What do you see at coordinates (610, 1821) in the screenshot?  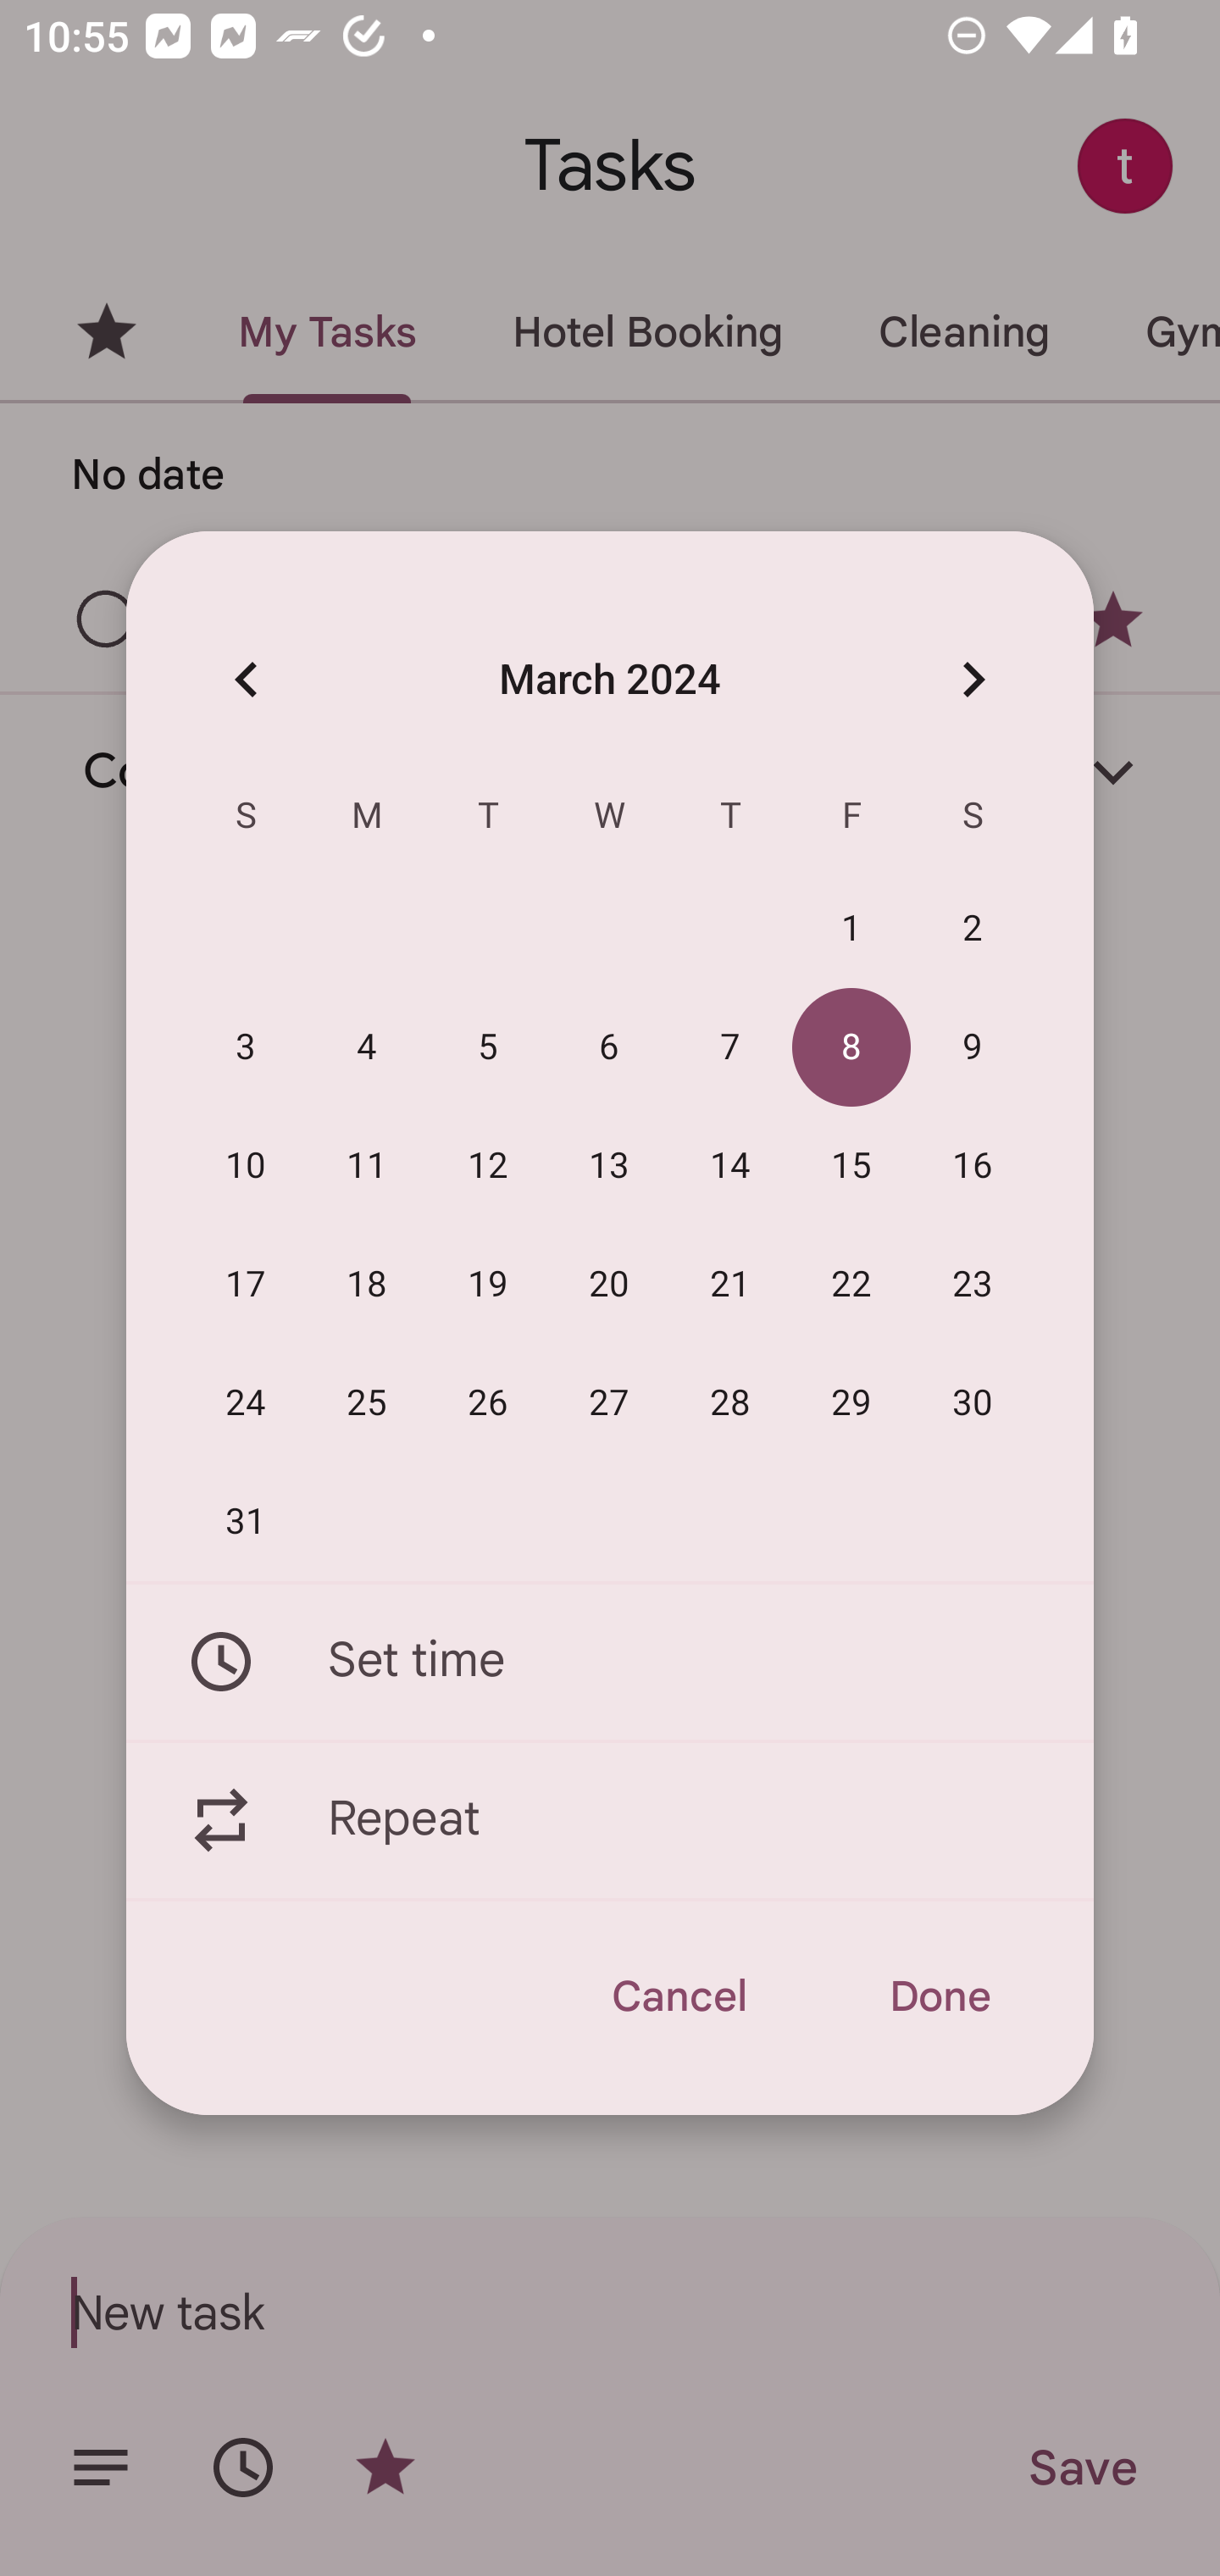 I see `Repeat` at bounding box center [610, 1821].